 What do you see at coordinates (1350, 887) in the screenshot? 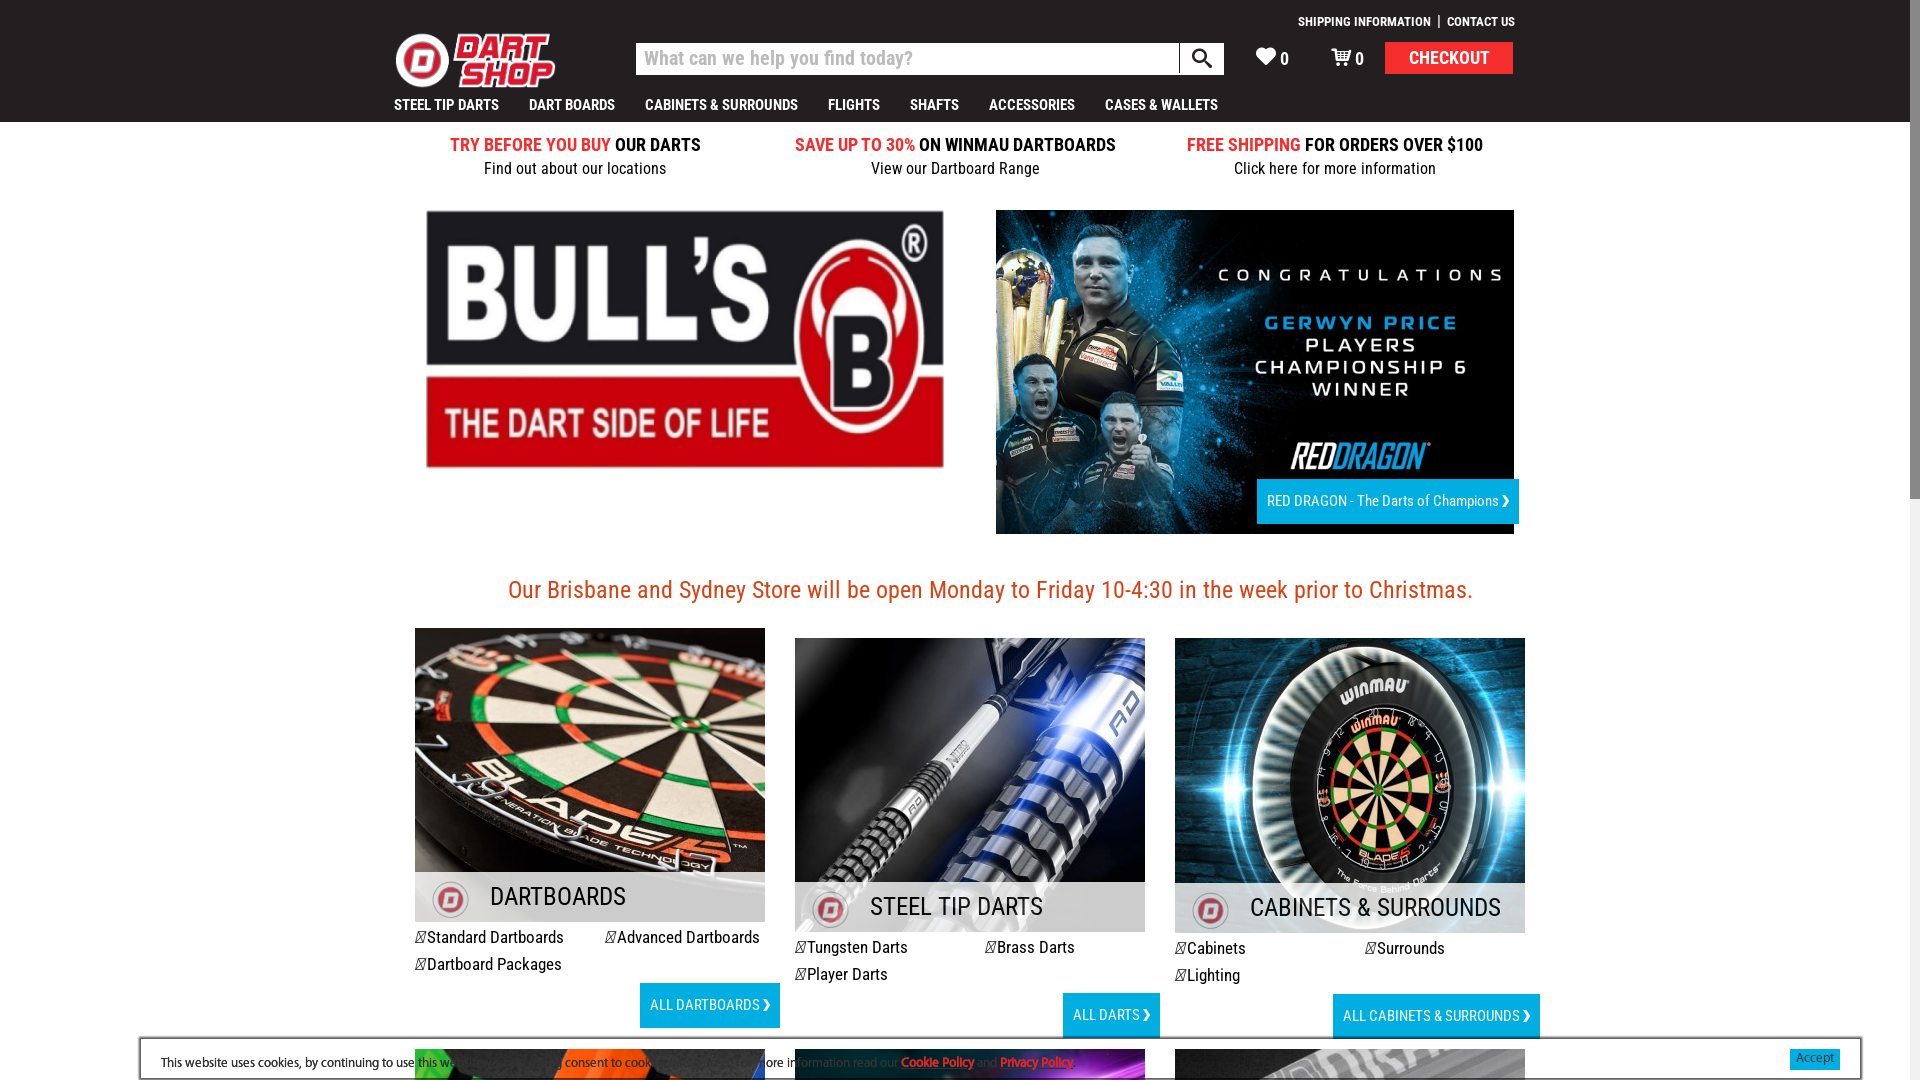
I see `Shop Cabinets and Surrounds` at bounding box center [1350, 887].